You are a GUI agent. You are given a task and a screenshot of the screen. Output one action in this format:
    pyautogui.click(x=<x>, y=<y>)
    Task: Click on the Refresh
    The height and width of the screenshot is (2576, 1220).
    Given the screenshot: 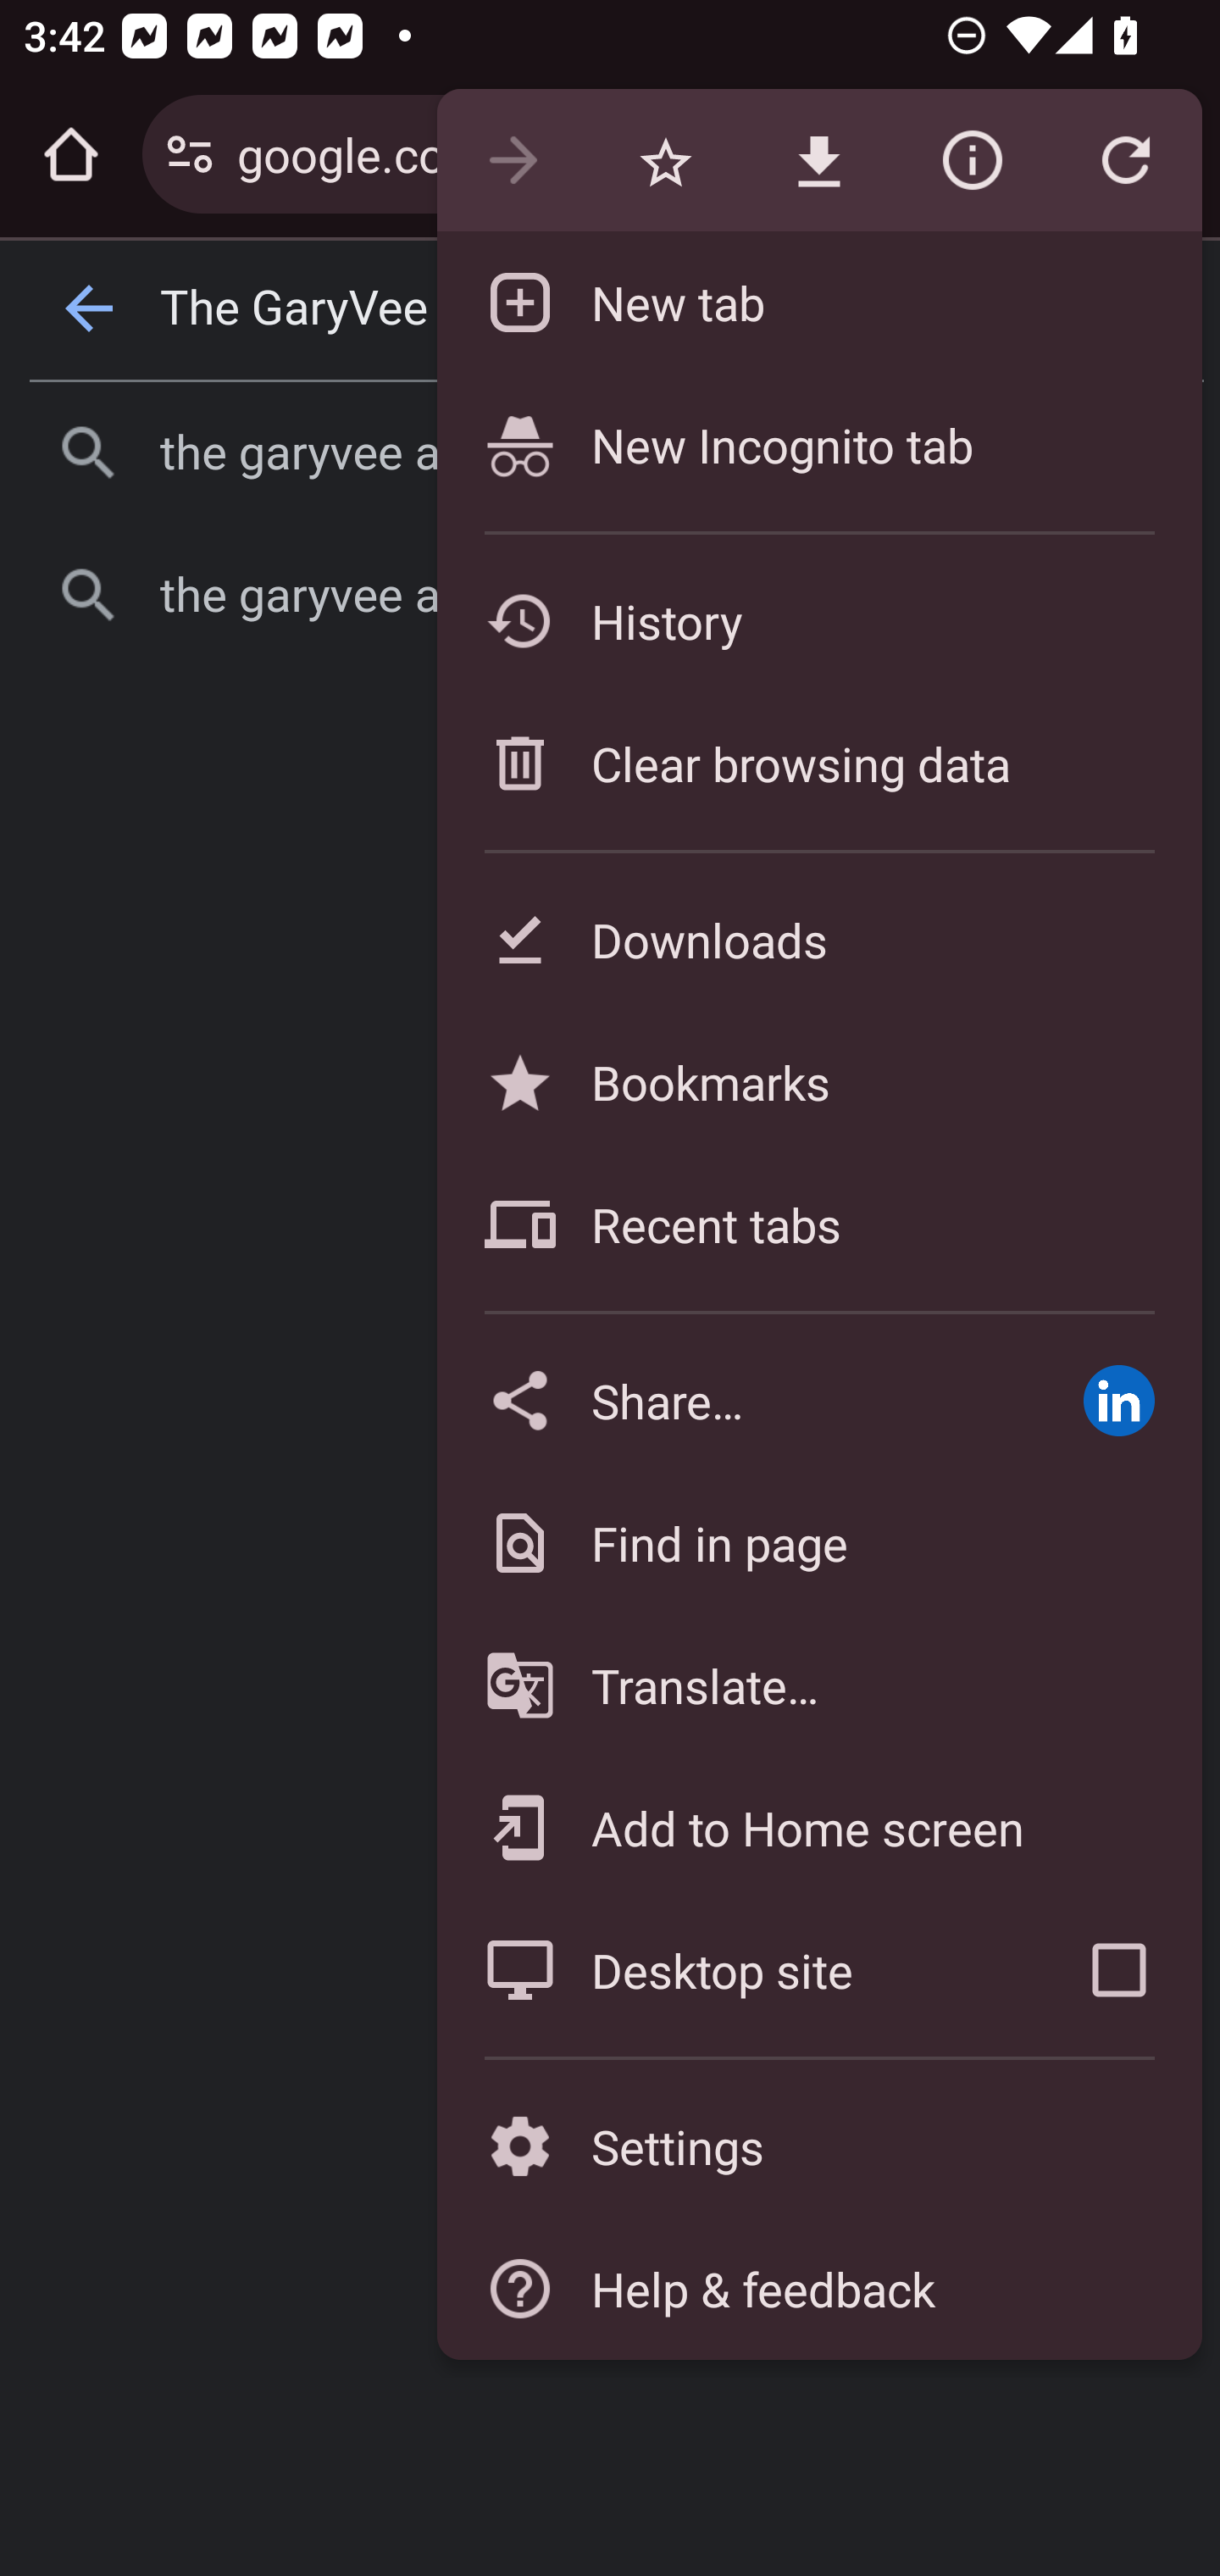 What is the action you would take?
    pyautogui.click(x=1125, y=161)
    